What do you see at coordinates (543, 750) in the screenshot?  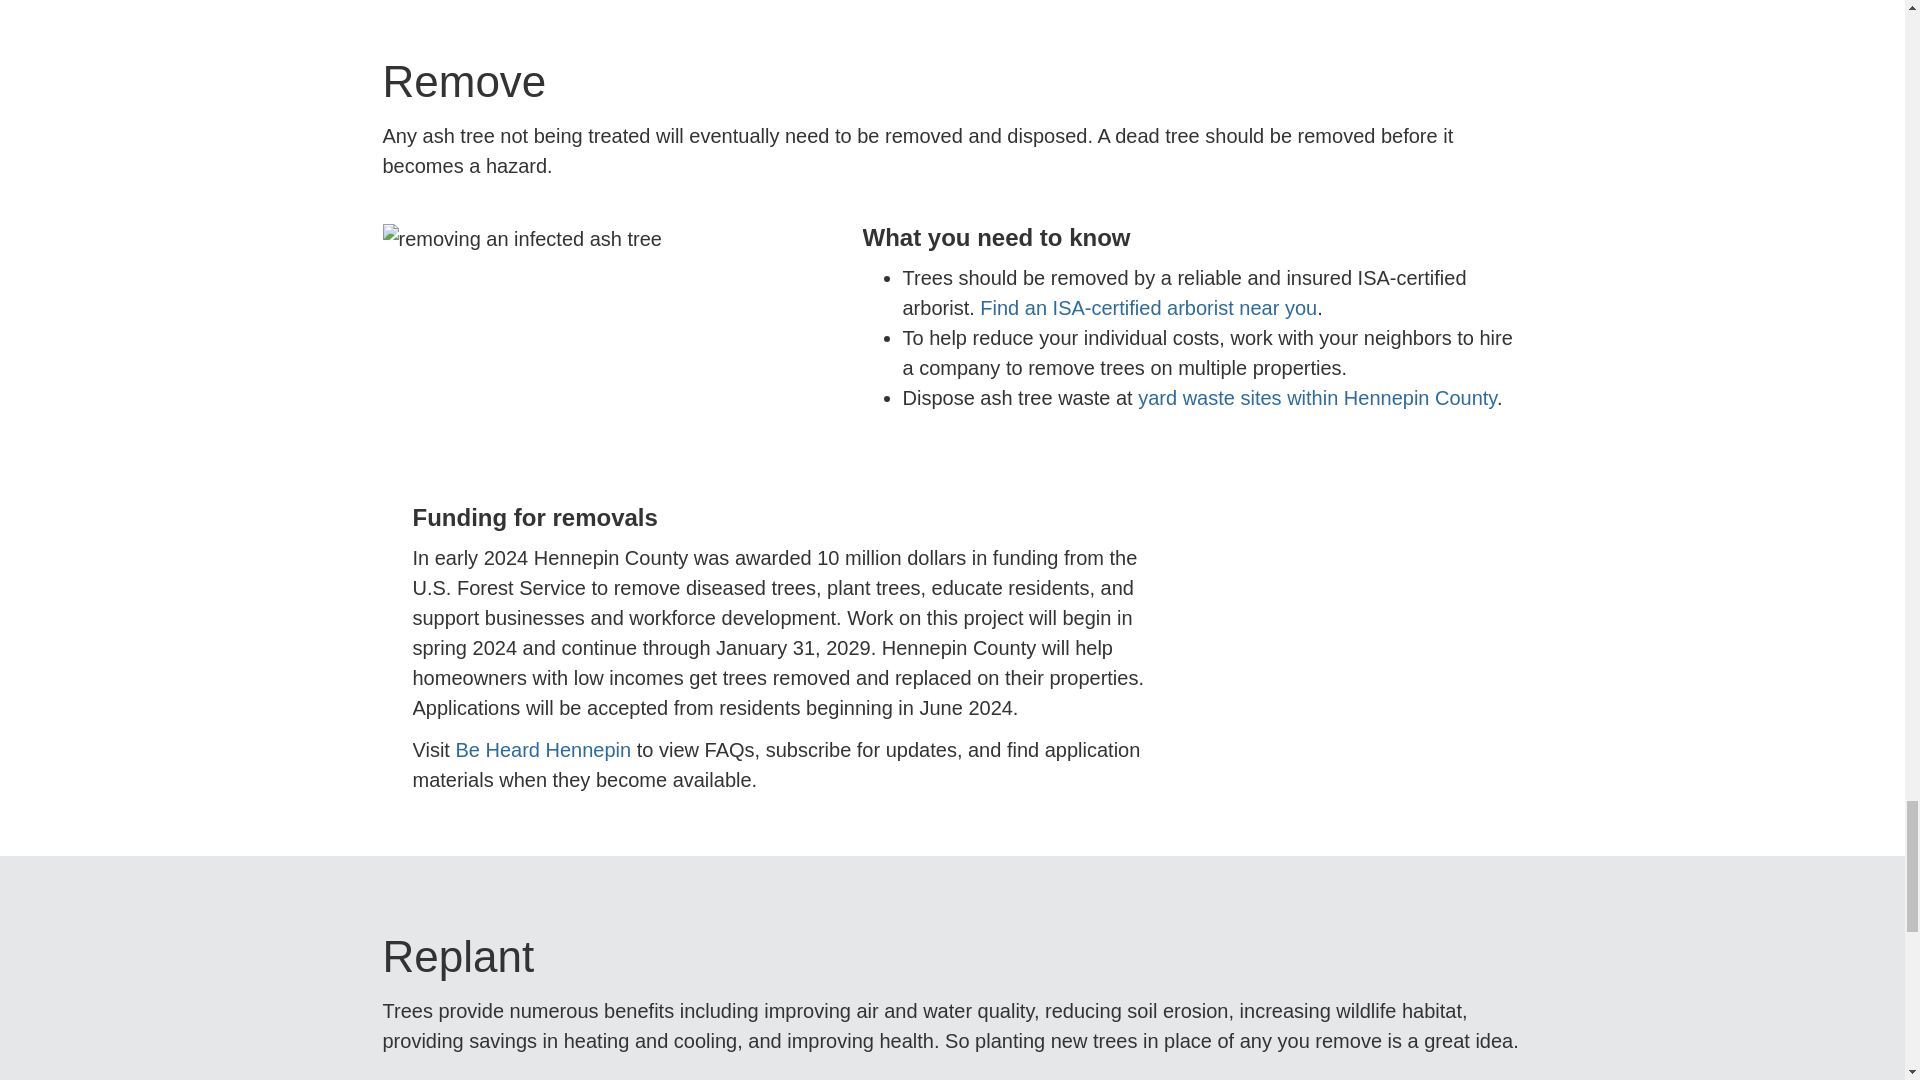 I see `Be Heard Hennepin` at bounding box center [543, 750].